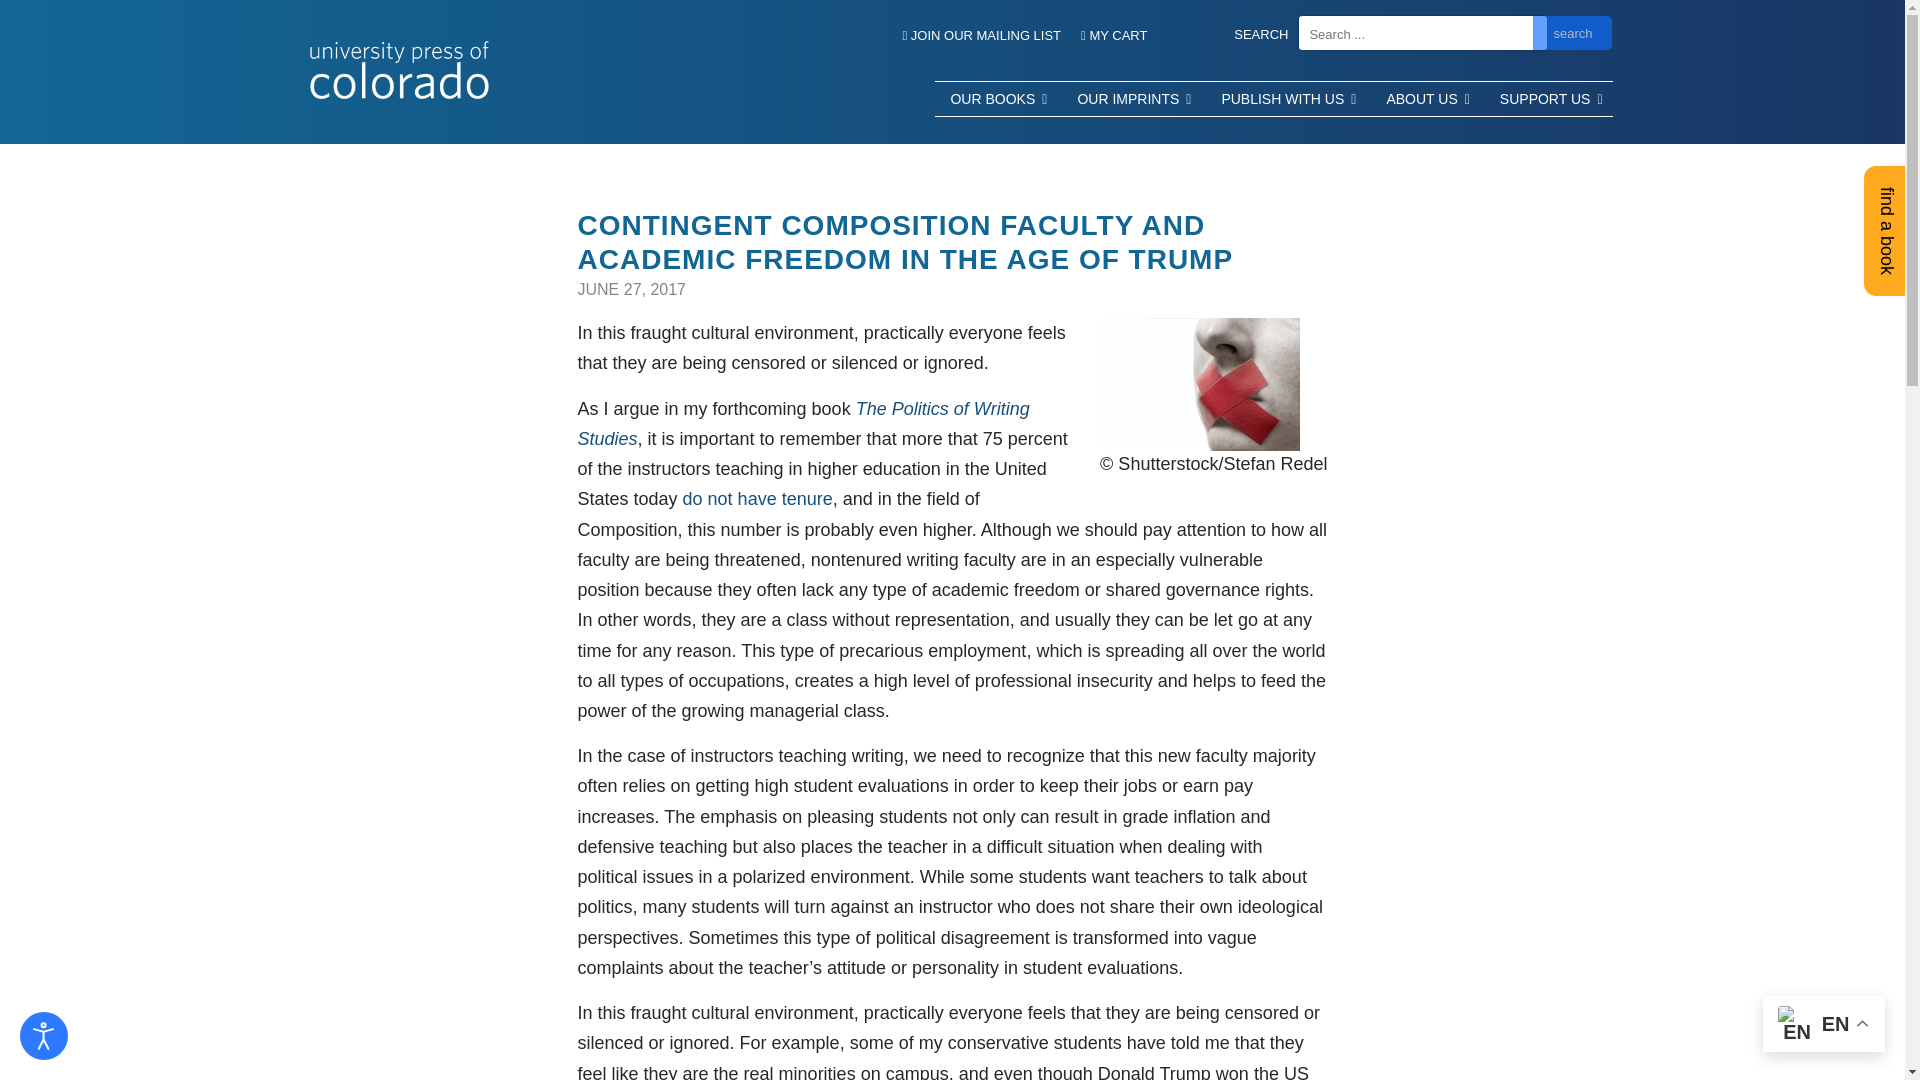  I want to click on MY CART, so click(1114, 36).